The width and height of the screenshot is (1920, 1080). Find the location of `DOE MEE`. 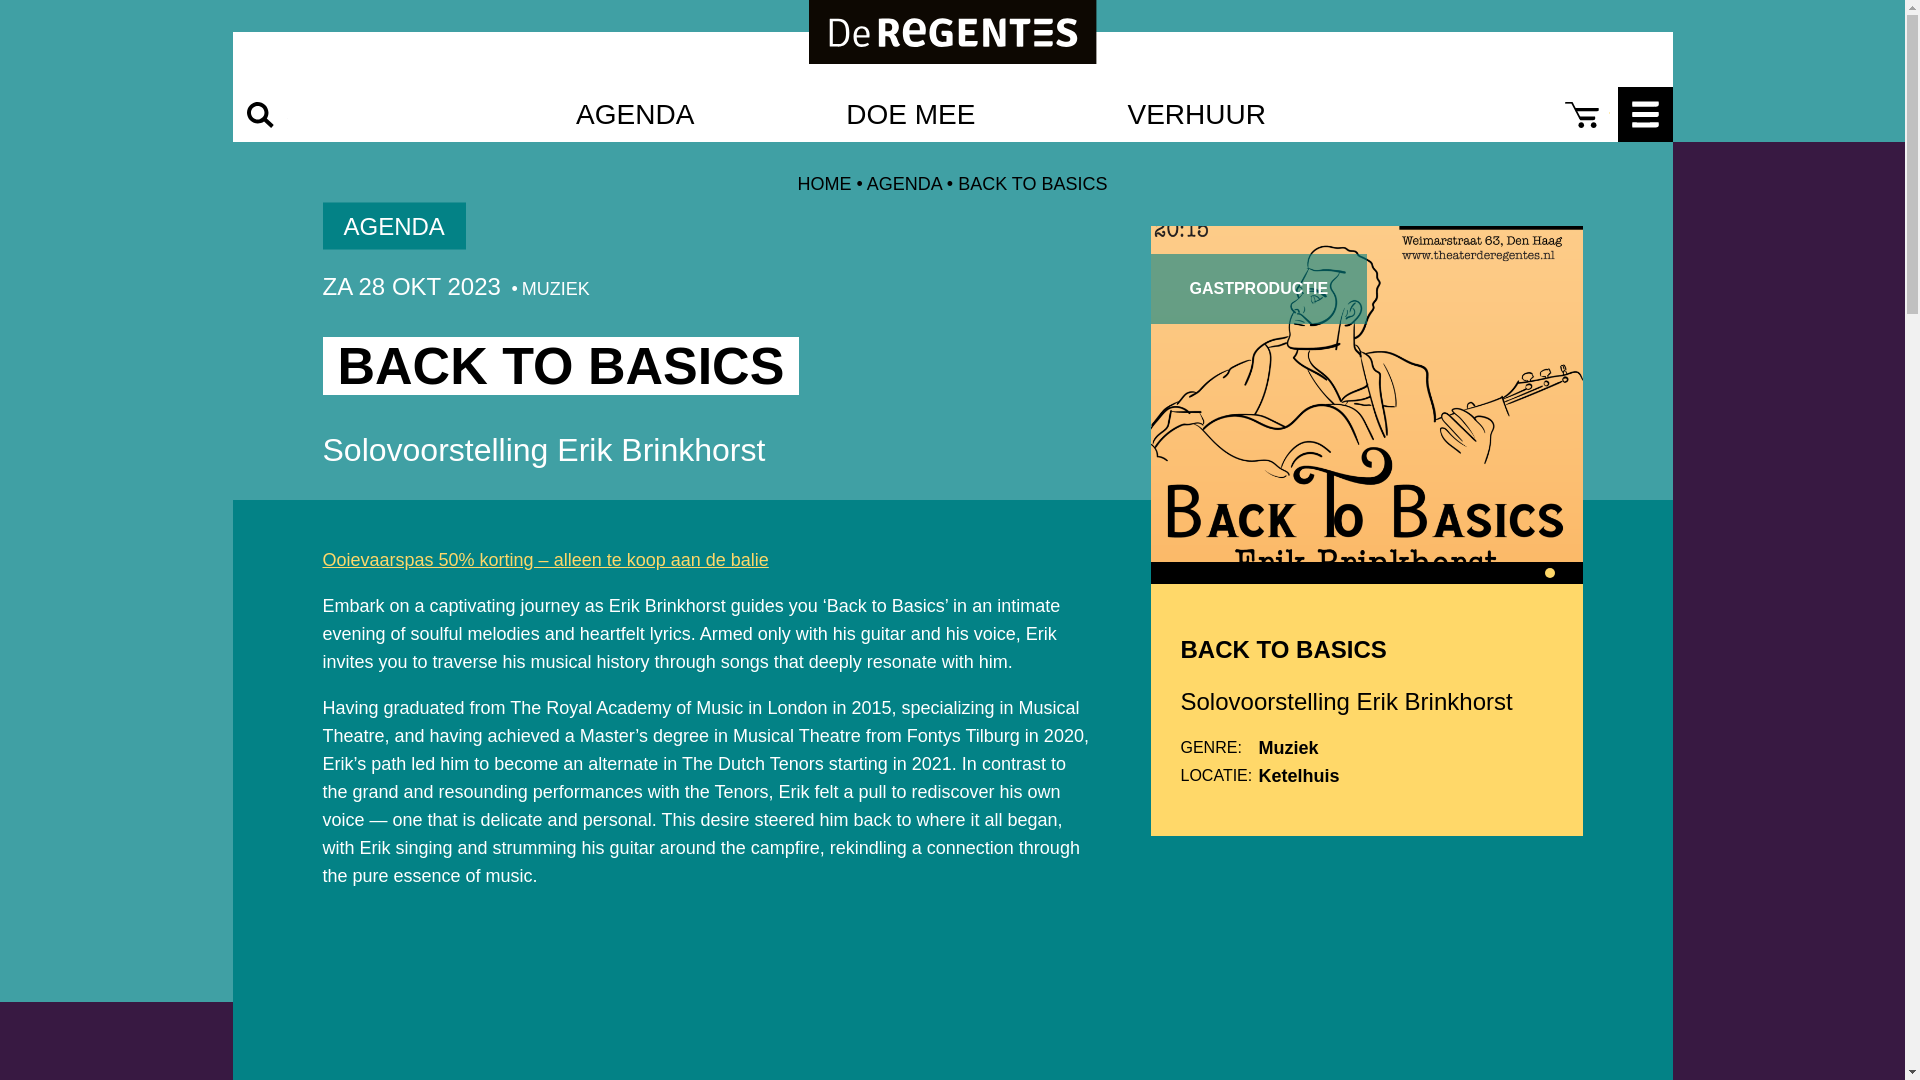

DOE MEE is located at coordinates (910, 114).